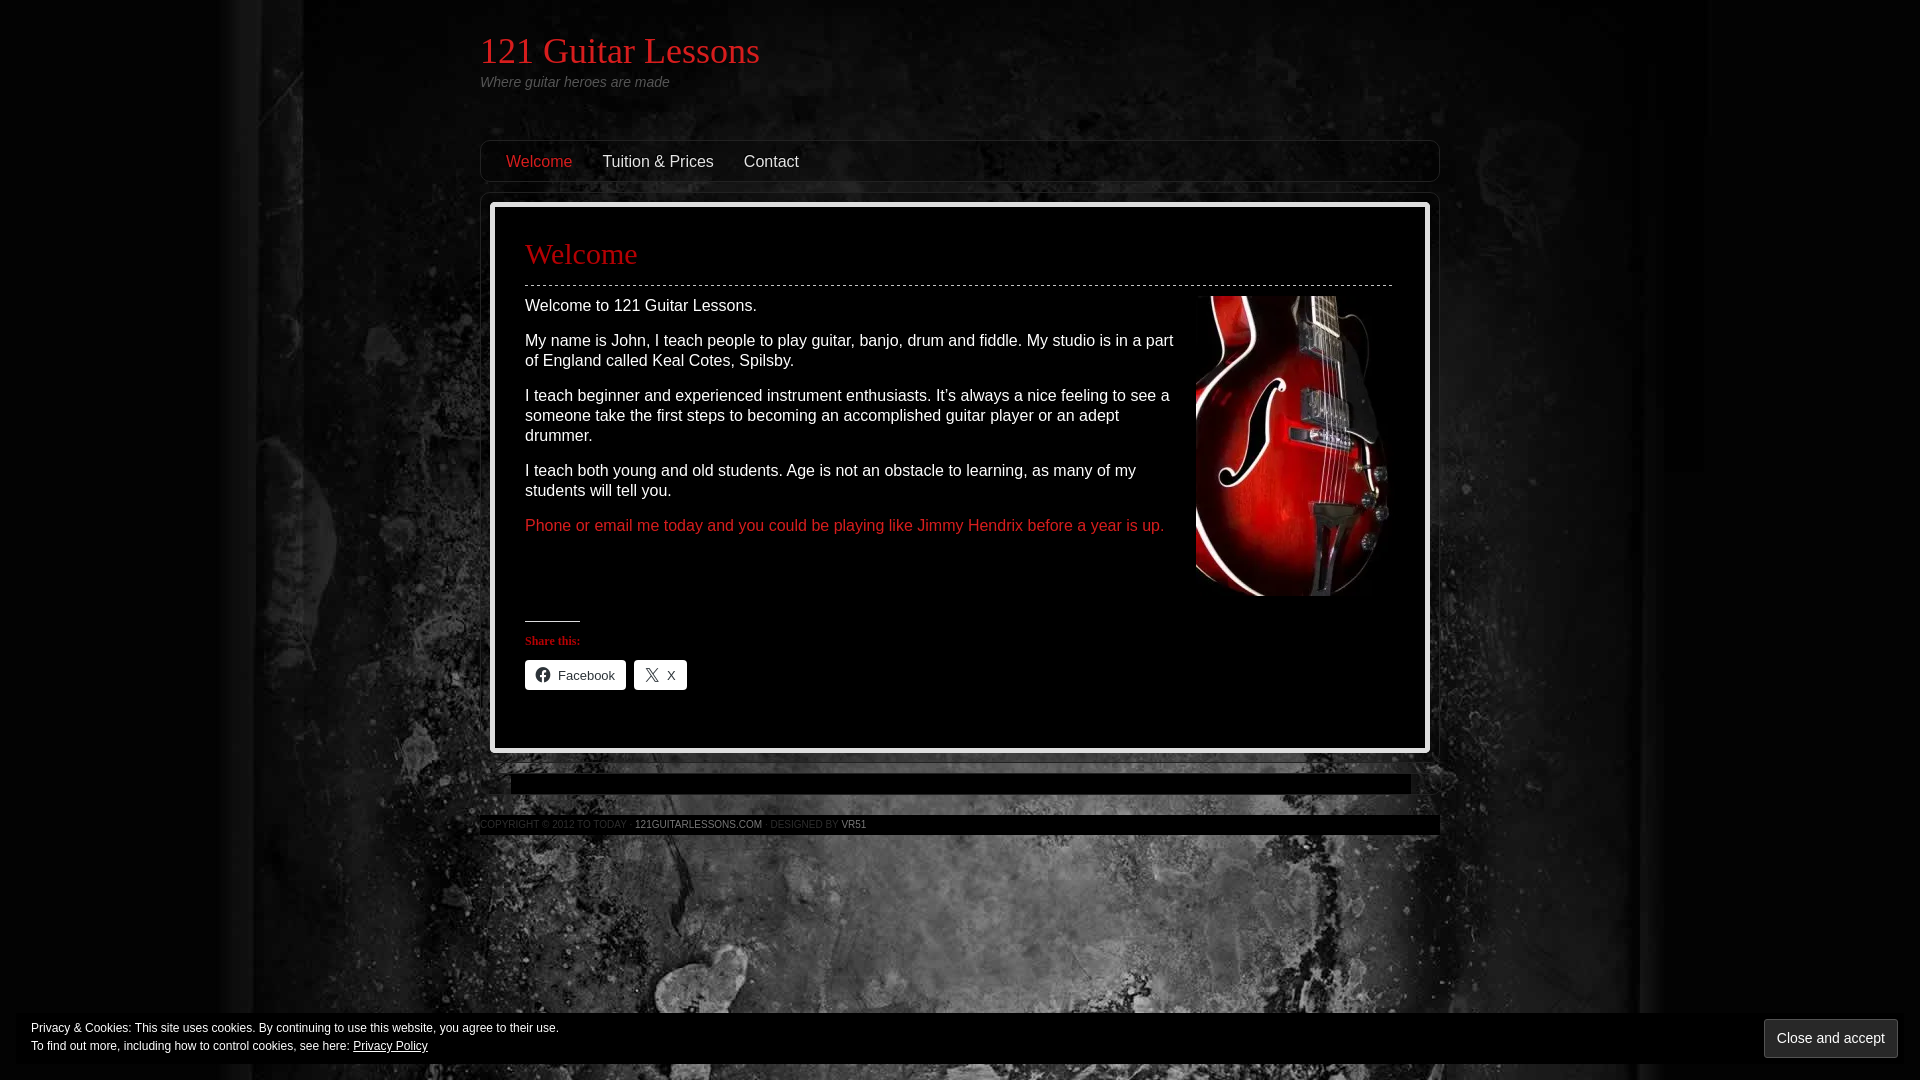 This screenshot has width=1920, height=1080. What do you see at coordinates (390, 1046) in the screenshot?
I see `Privacy Policy` at bounding box center [390, 1046].